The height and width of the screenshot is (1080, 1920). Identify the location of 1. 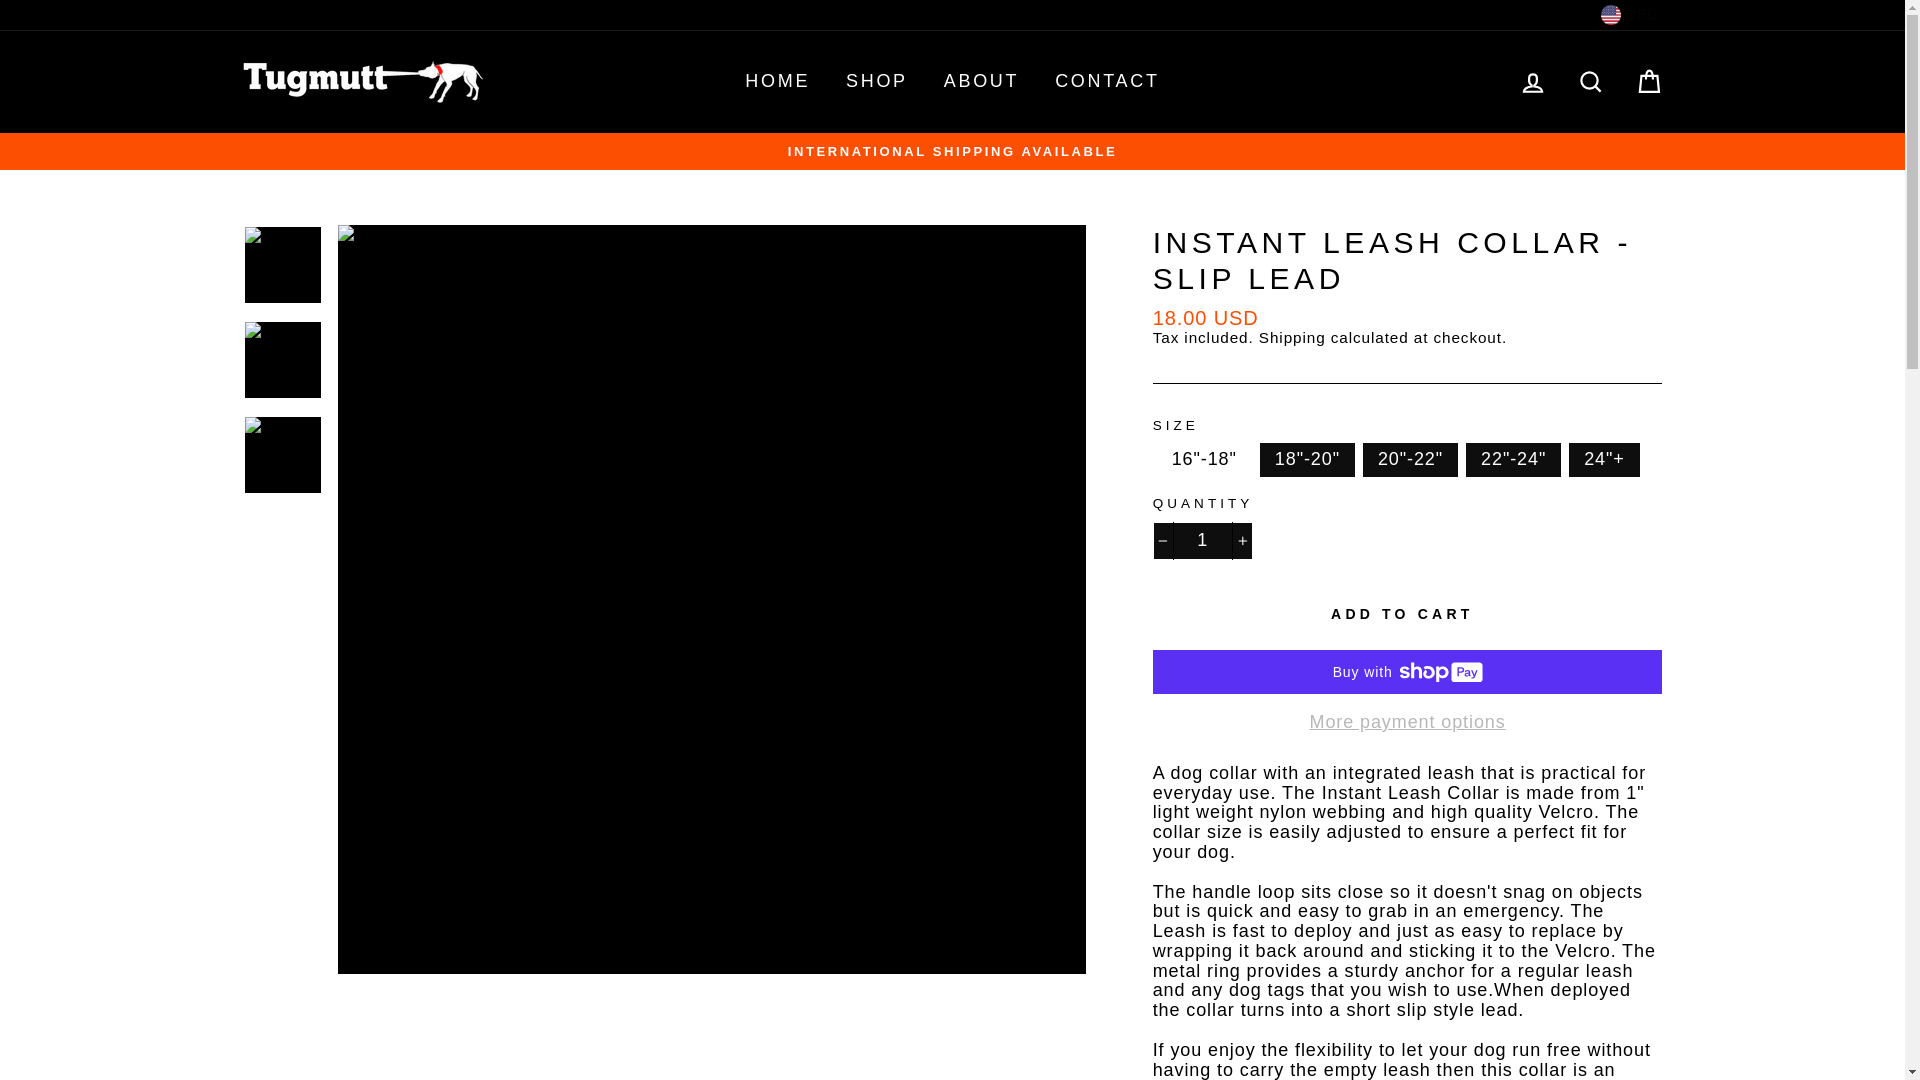
(1203, 540).